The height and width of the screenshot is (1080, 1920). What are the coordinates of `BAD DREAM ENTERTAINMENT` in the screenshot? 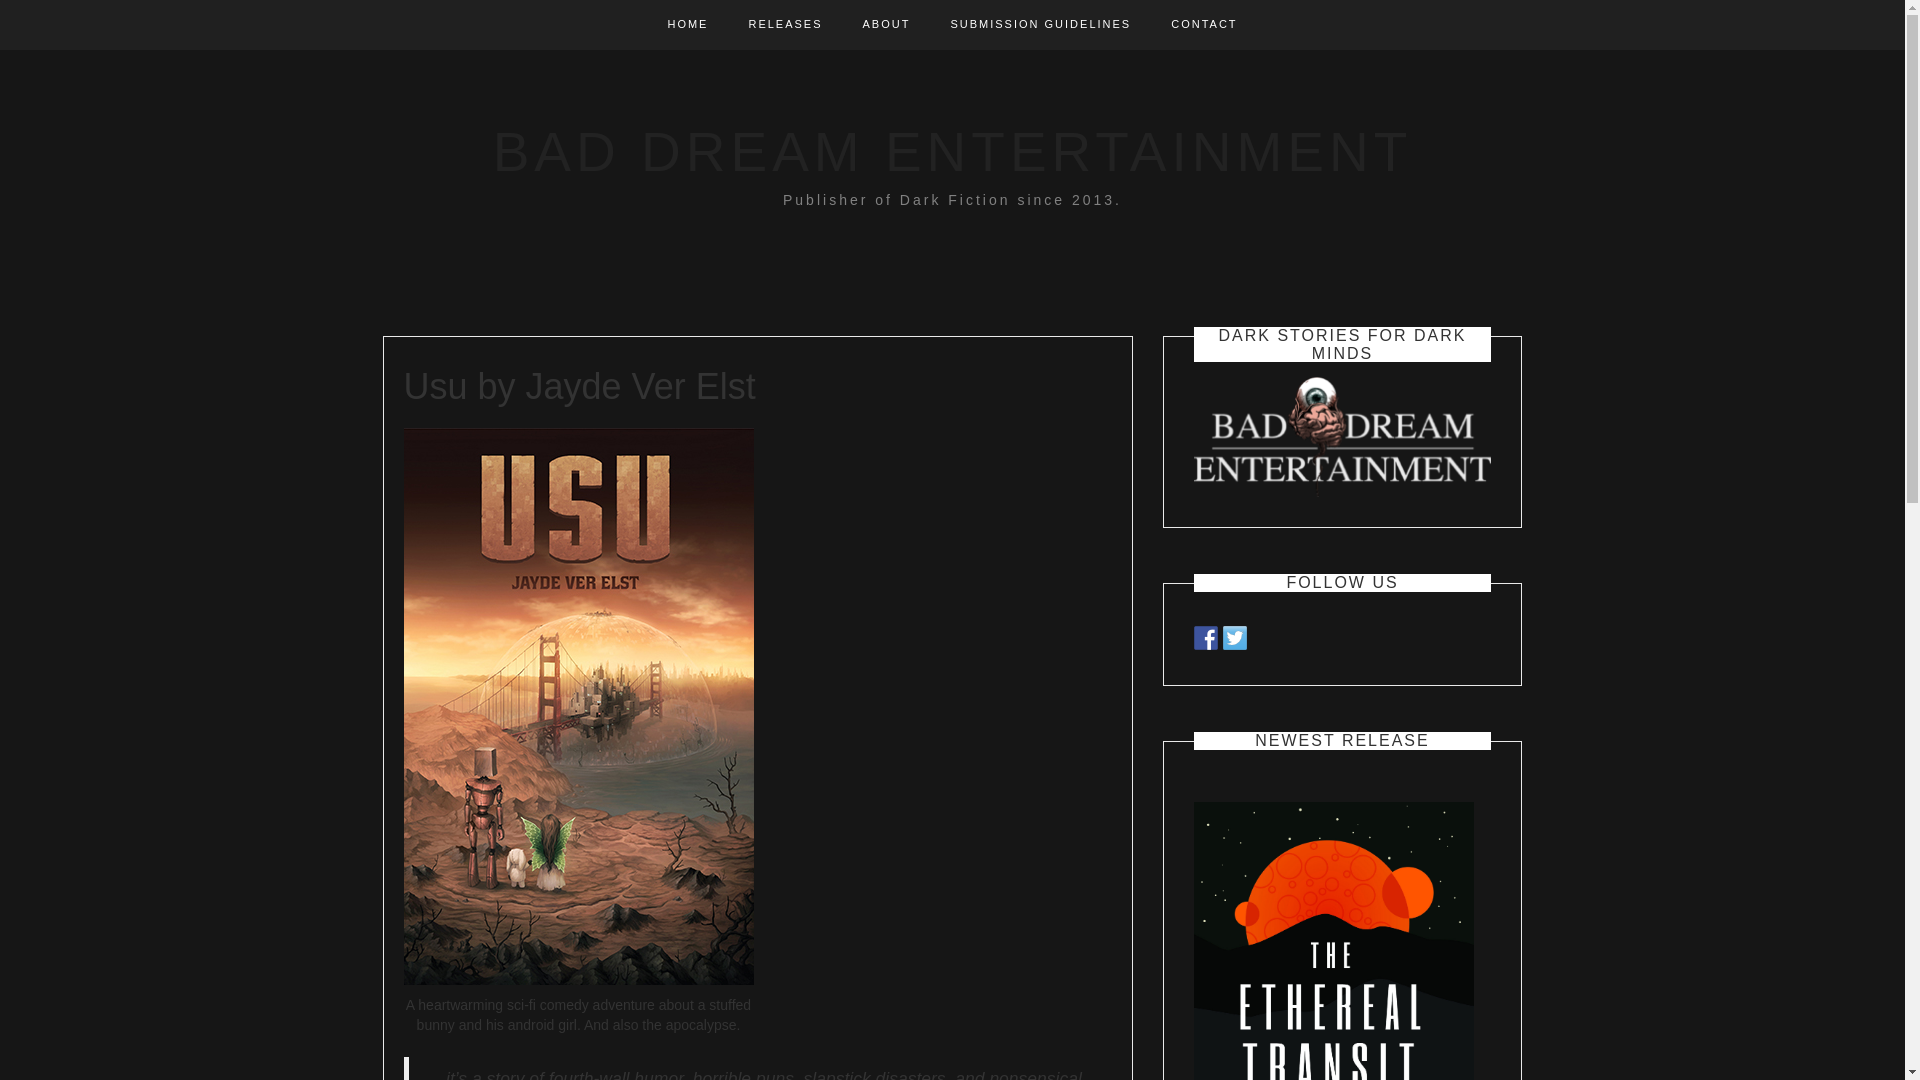 It's located at (953, 151).